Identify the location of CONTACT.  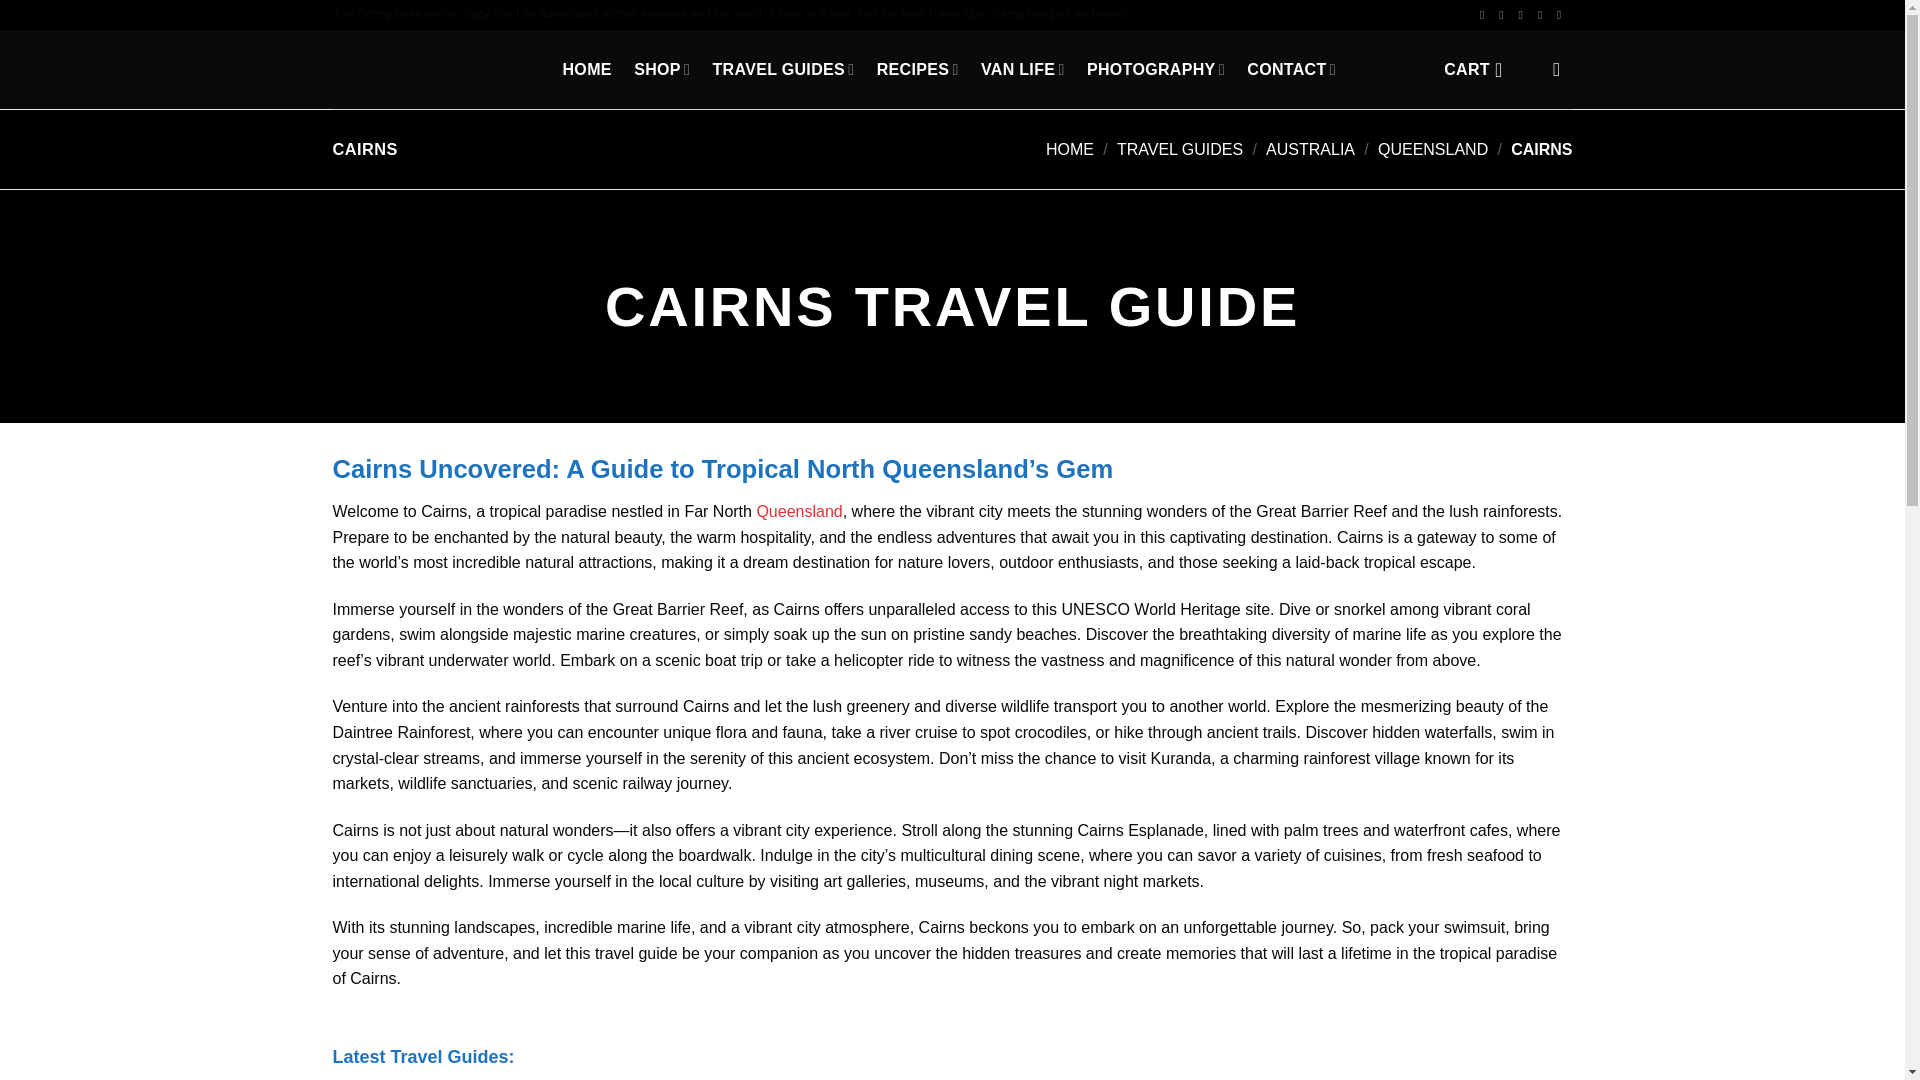
(1291, 68).